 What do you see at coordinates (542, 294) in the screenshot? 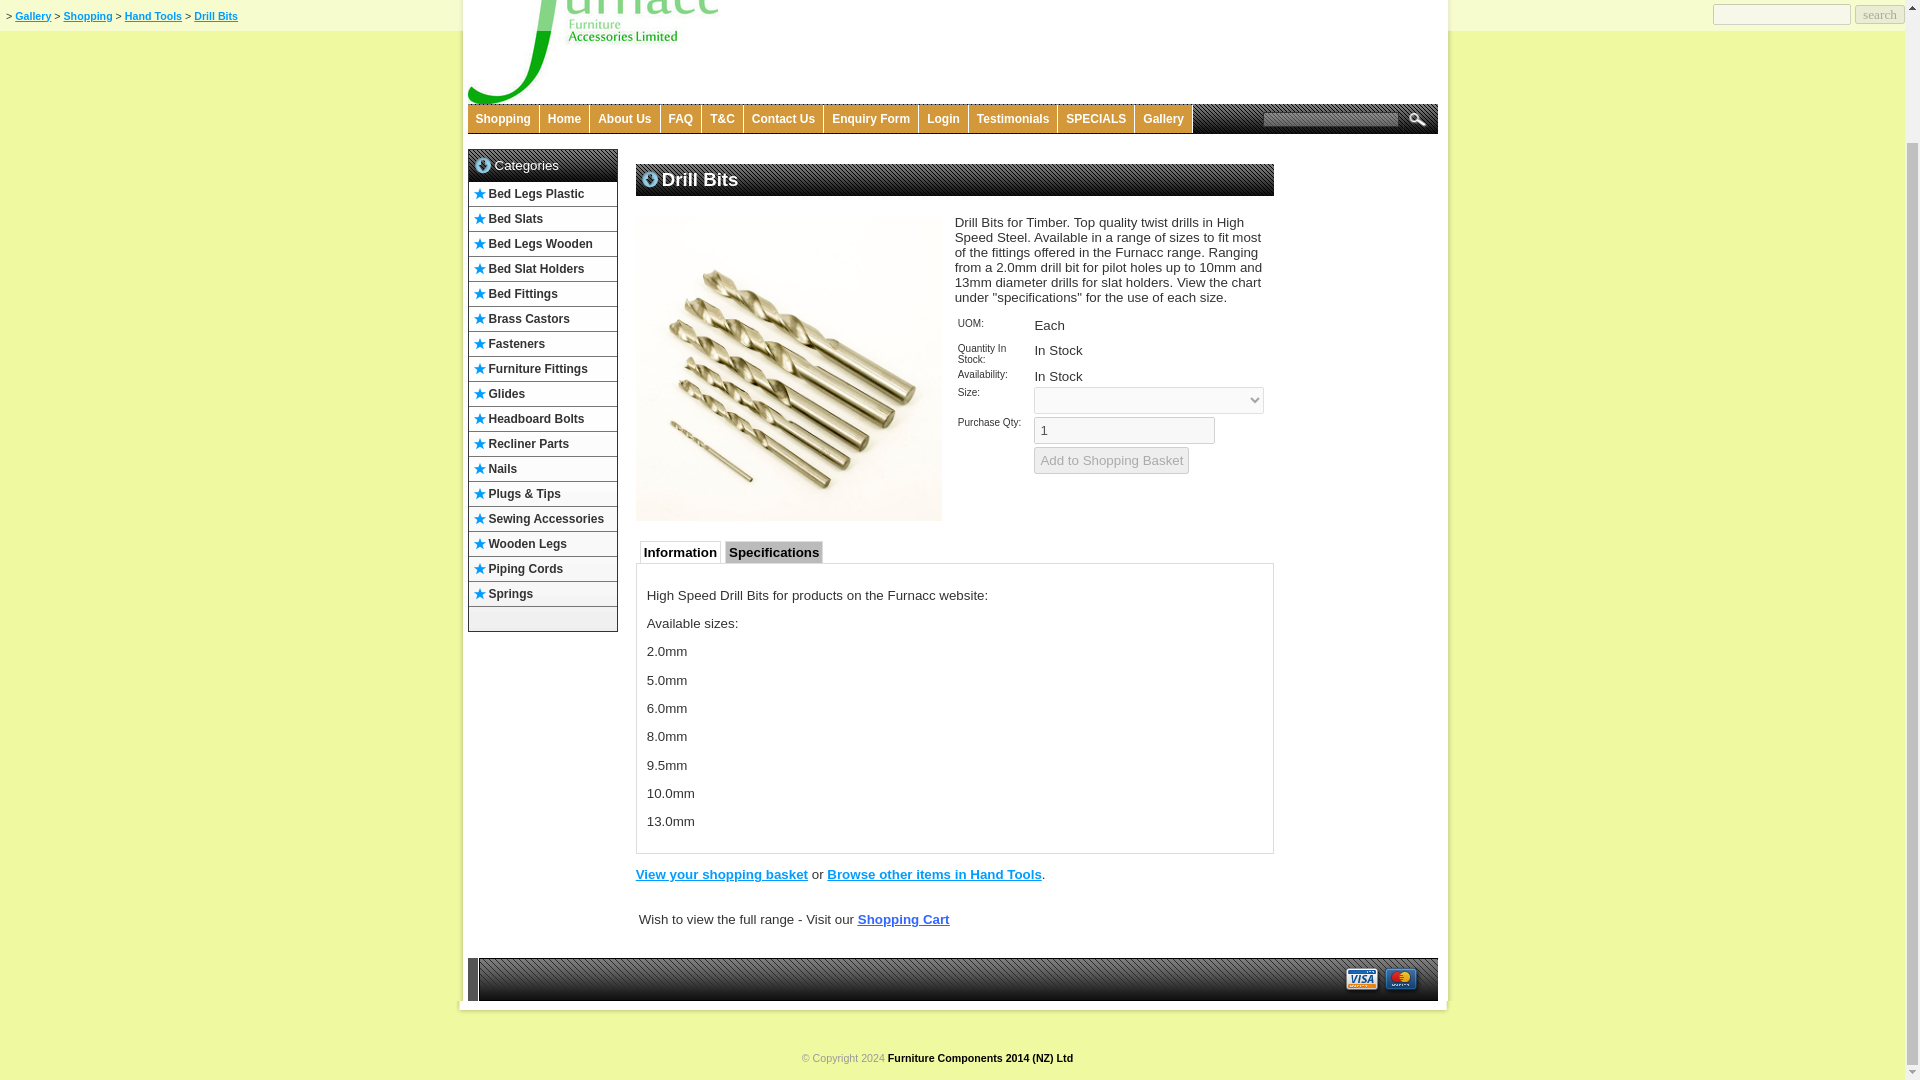
I see `Bed Fittings` at bounding box center [542, 294].